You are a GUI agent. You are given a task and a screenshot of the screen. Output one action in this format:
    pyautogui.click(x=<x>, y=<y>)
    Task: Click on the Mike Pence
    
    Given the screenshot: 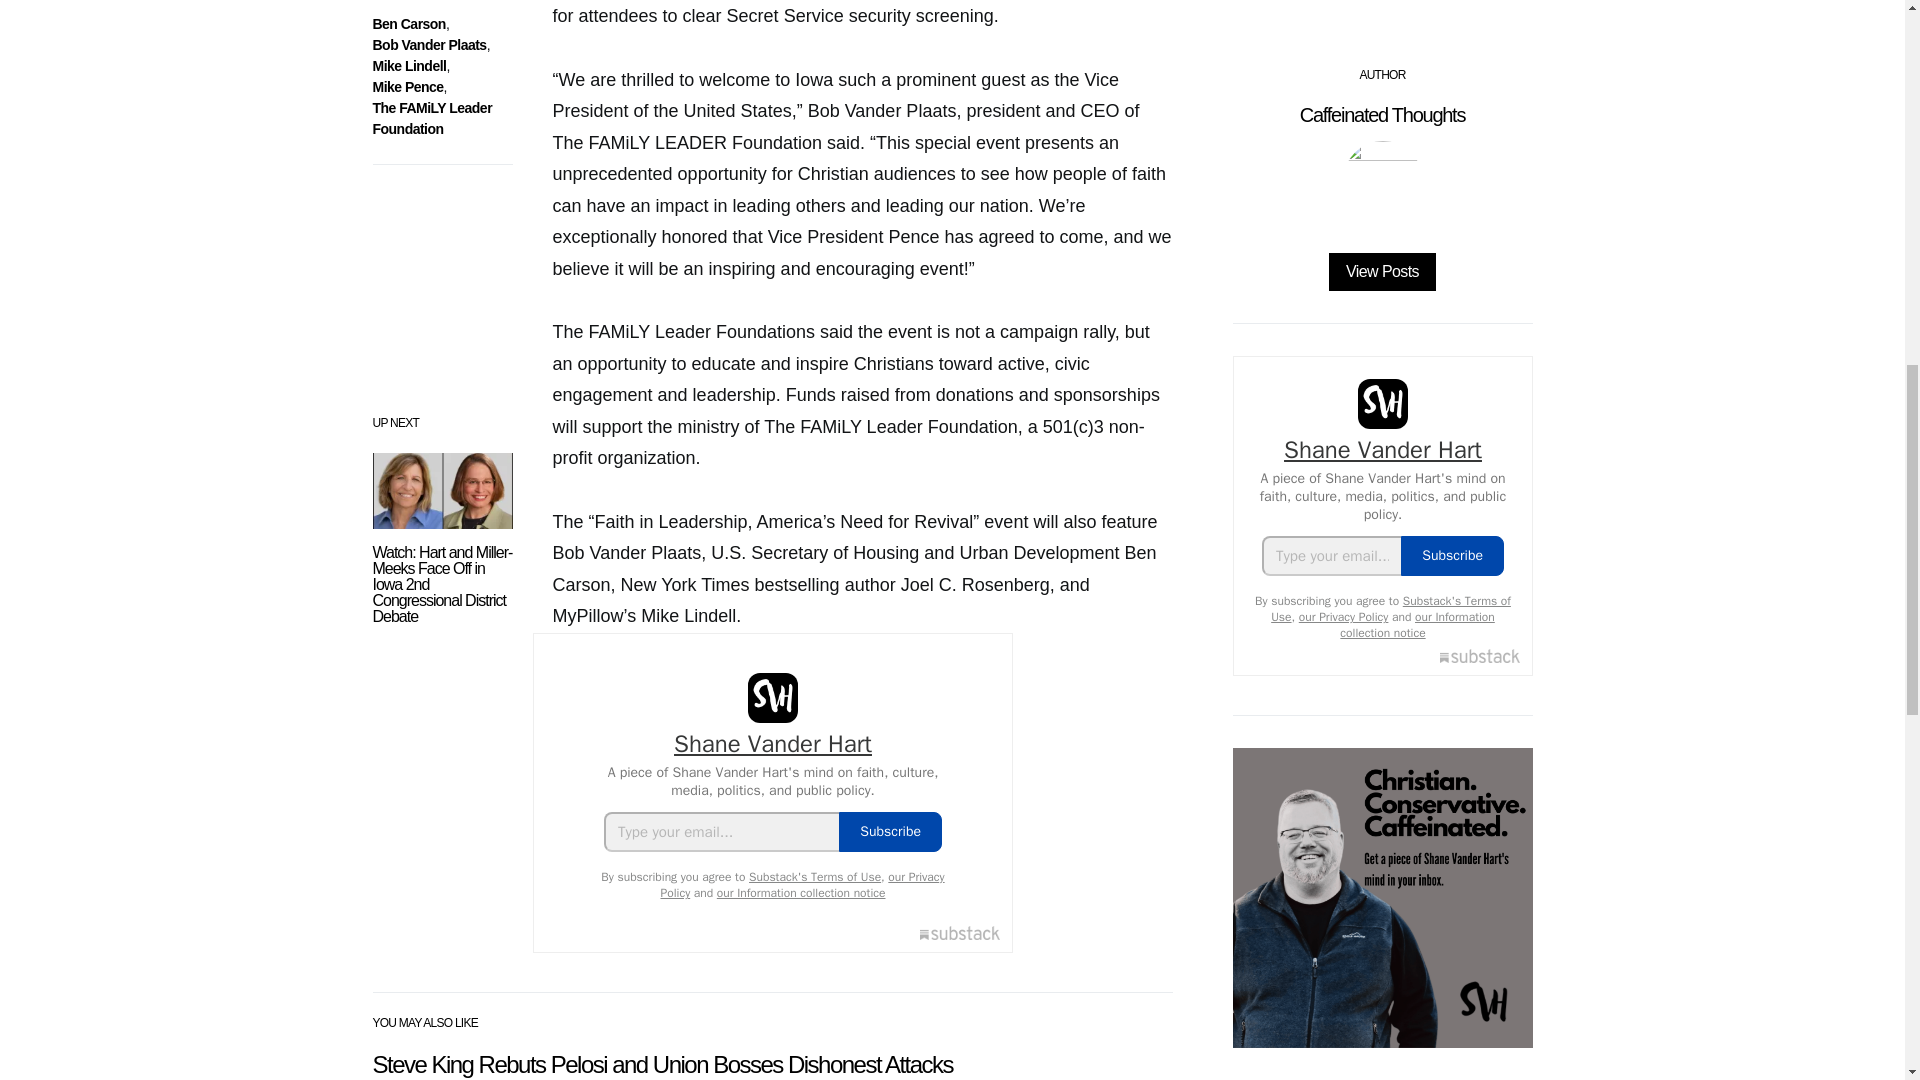 What is the action you would take?
    pyautogui.click(x=408, y=86)
    